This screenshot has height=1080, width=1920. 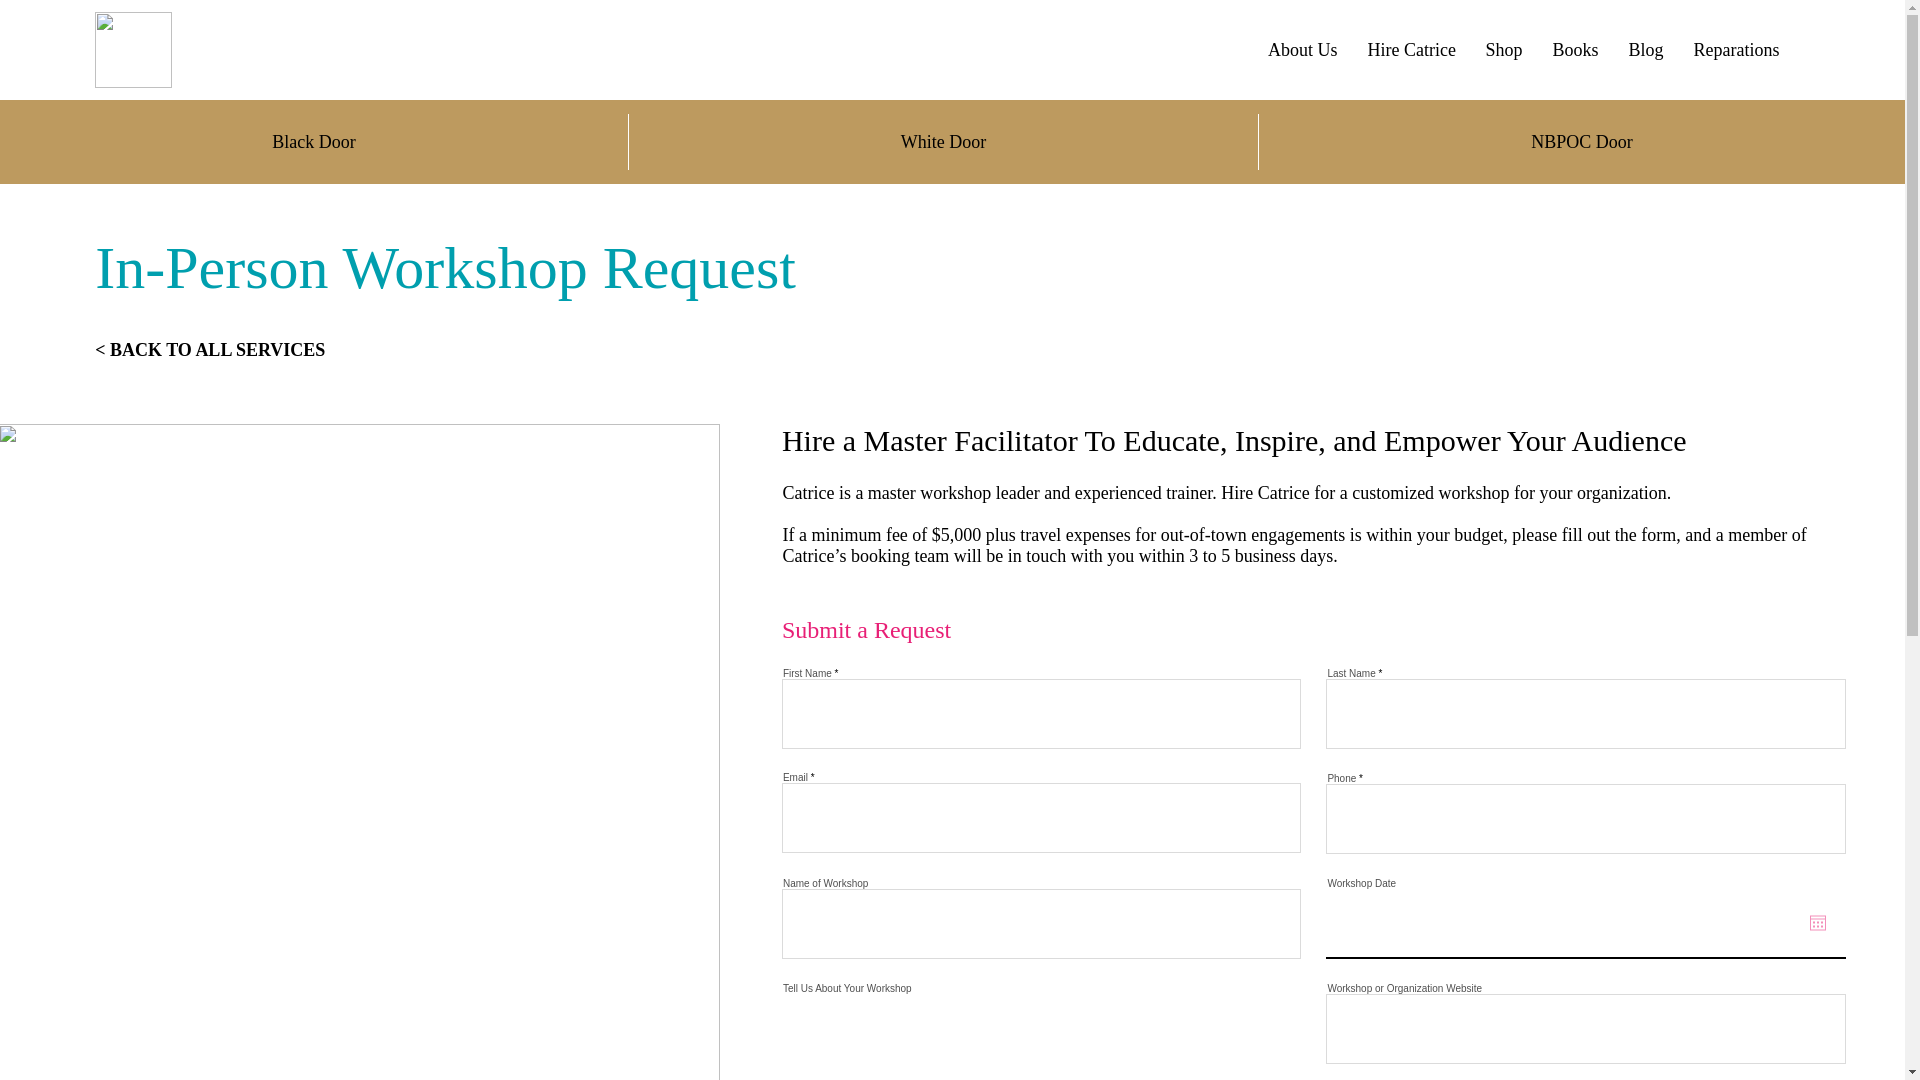 What do you see at coordinates (1301, 50) in the screenshot?
I see `About Us` at bounding box center [1301, 50].